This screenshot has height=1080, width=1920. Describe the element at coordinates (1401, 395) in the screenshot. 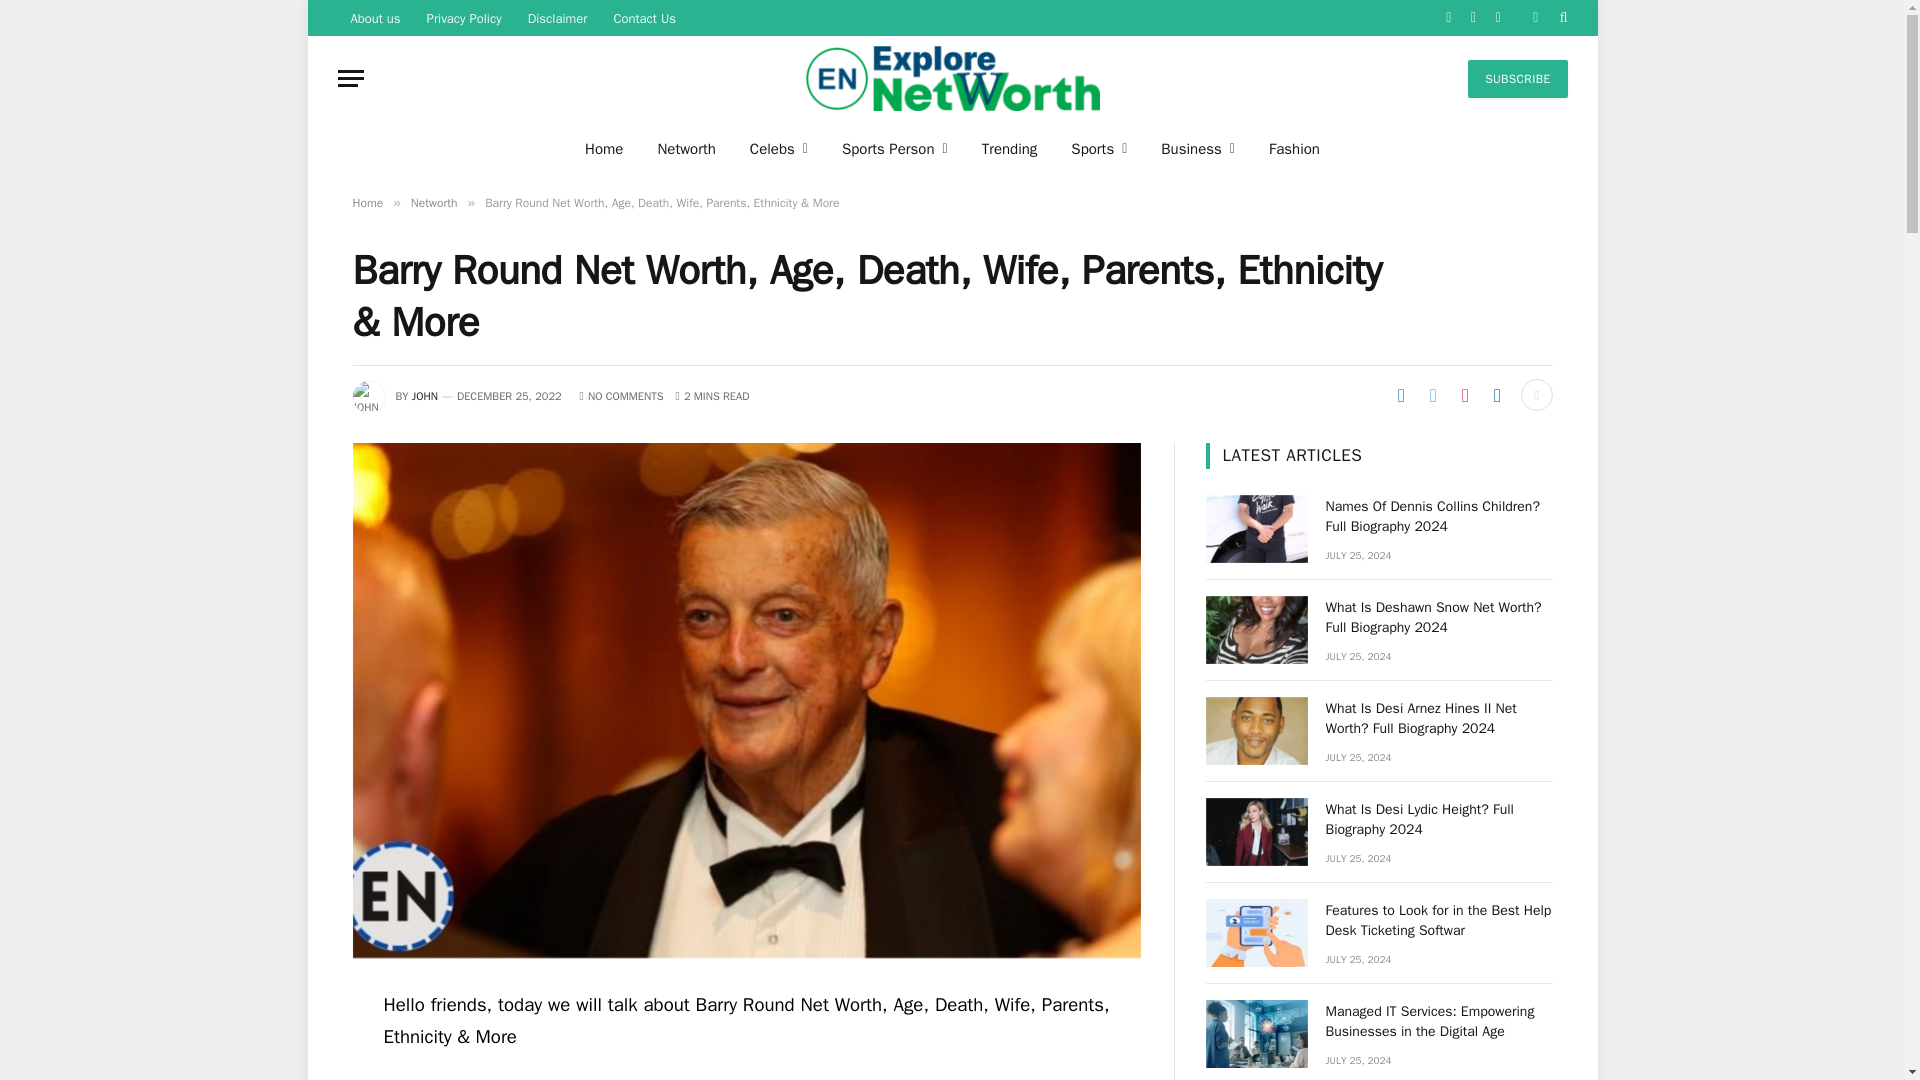

I see `Share on Facebook` at that location.